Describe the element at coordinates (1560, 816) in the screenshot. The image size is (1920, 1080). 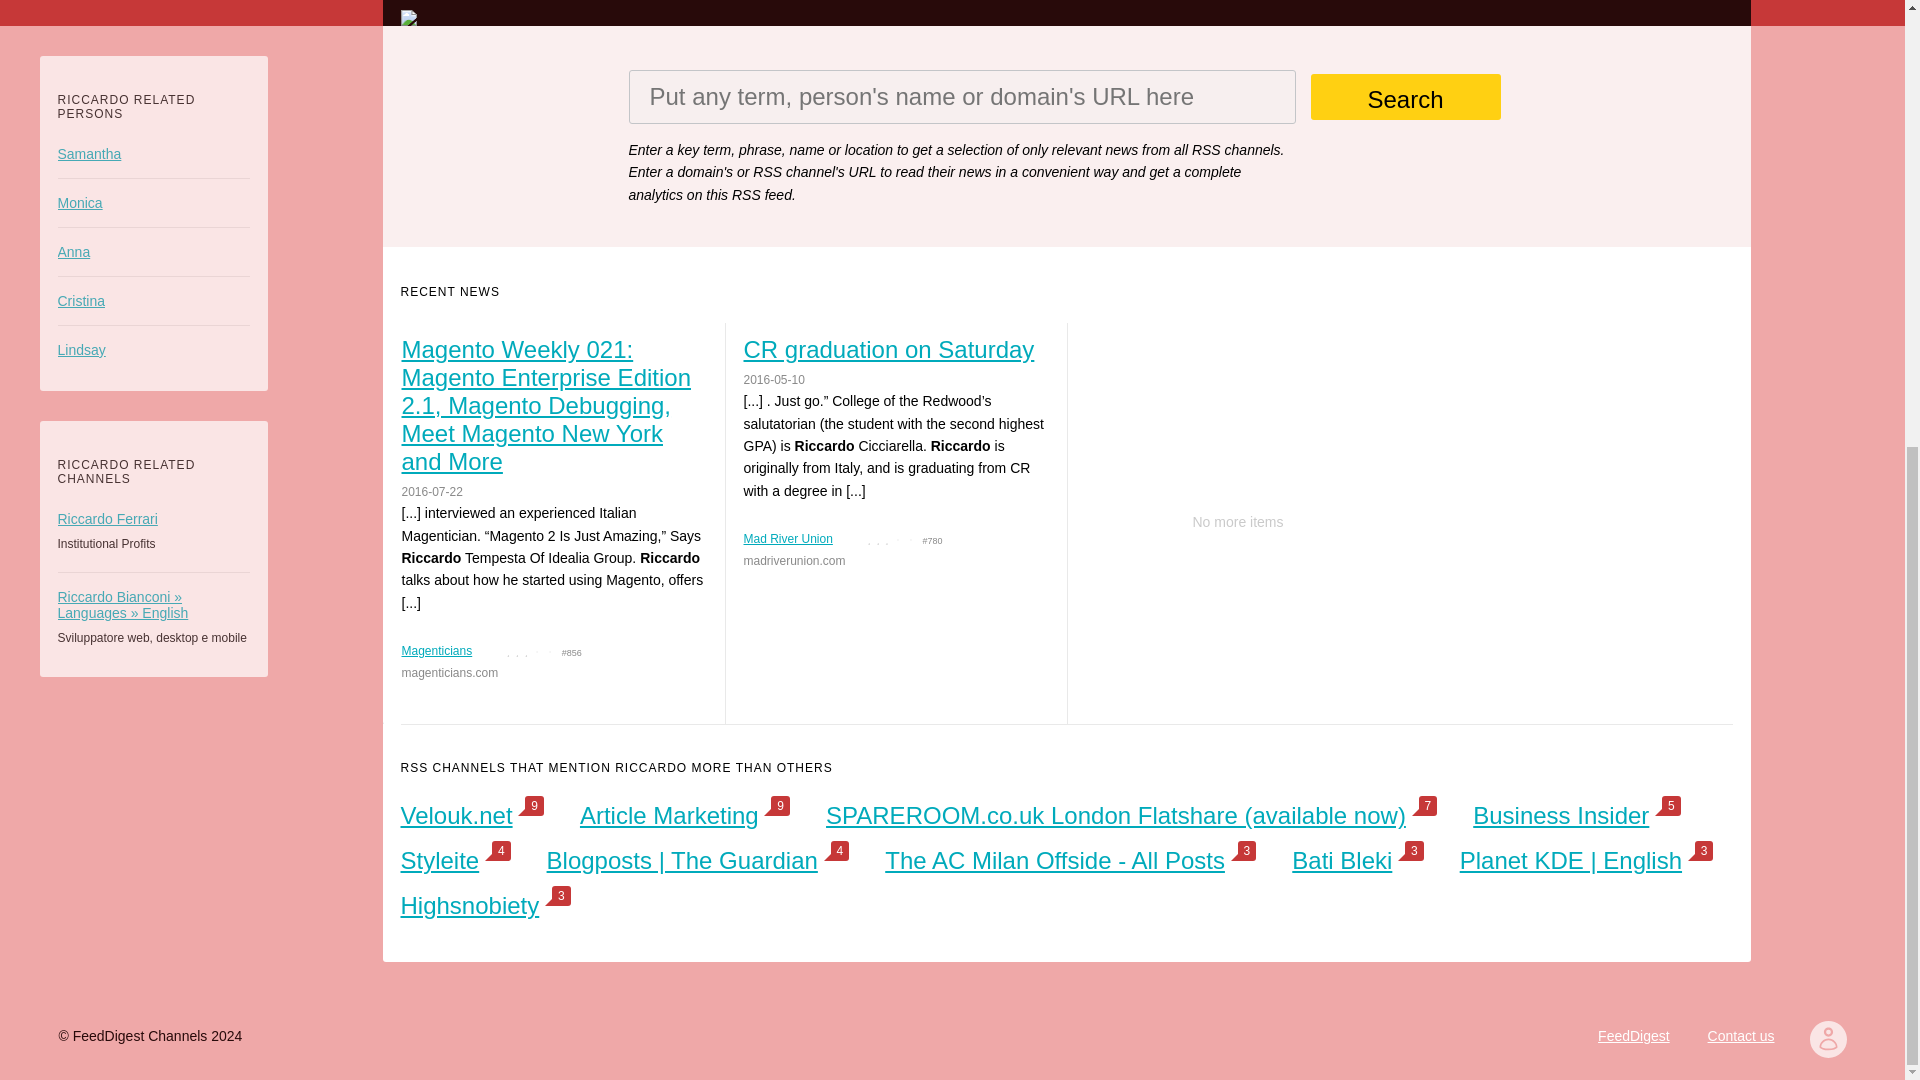
I see `Business Insider` at that location.